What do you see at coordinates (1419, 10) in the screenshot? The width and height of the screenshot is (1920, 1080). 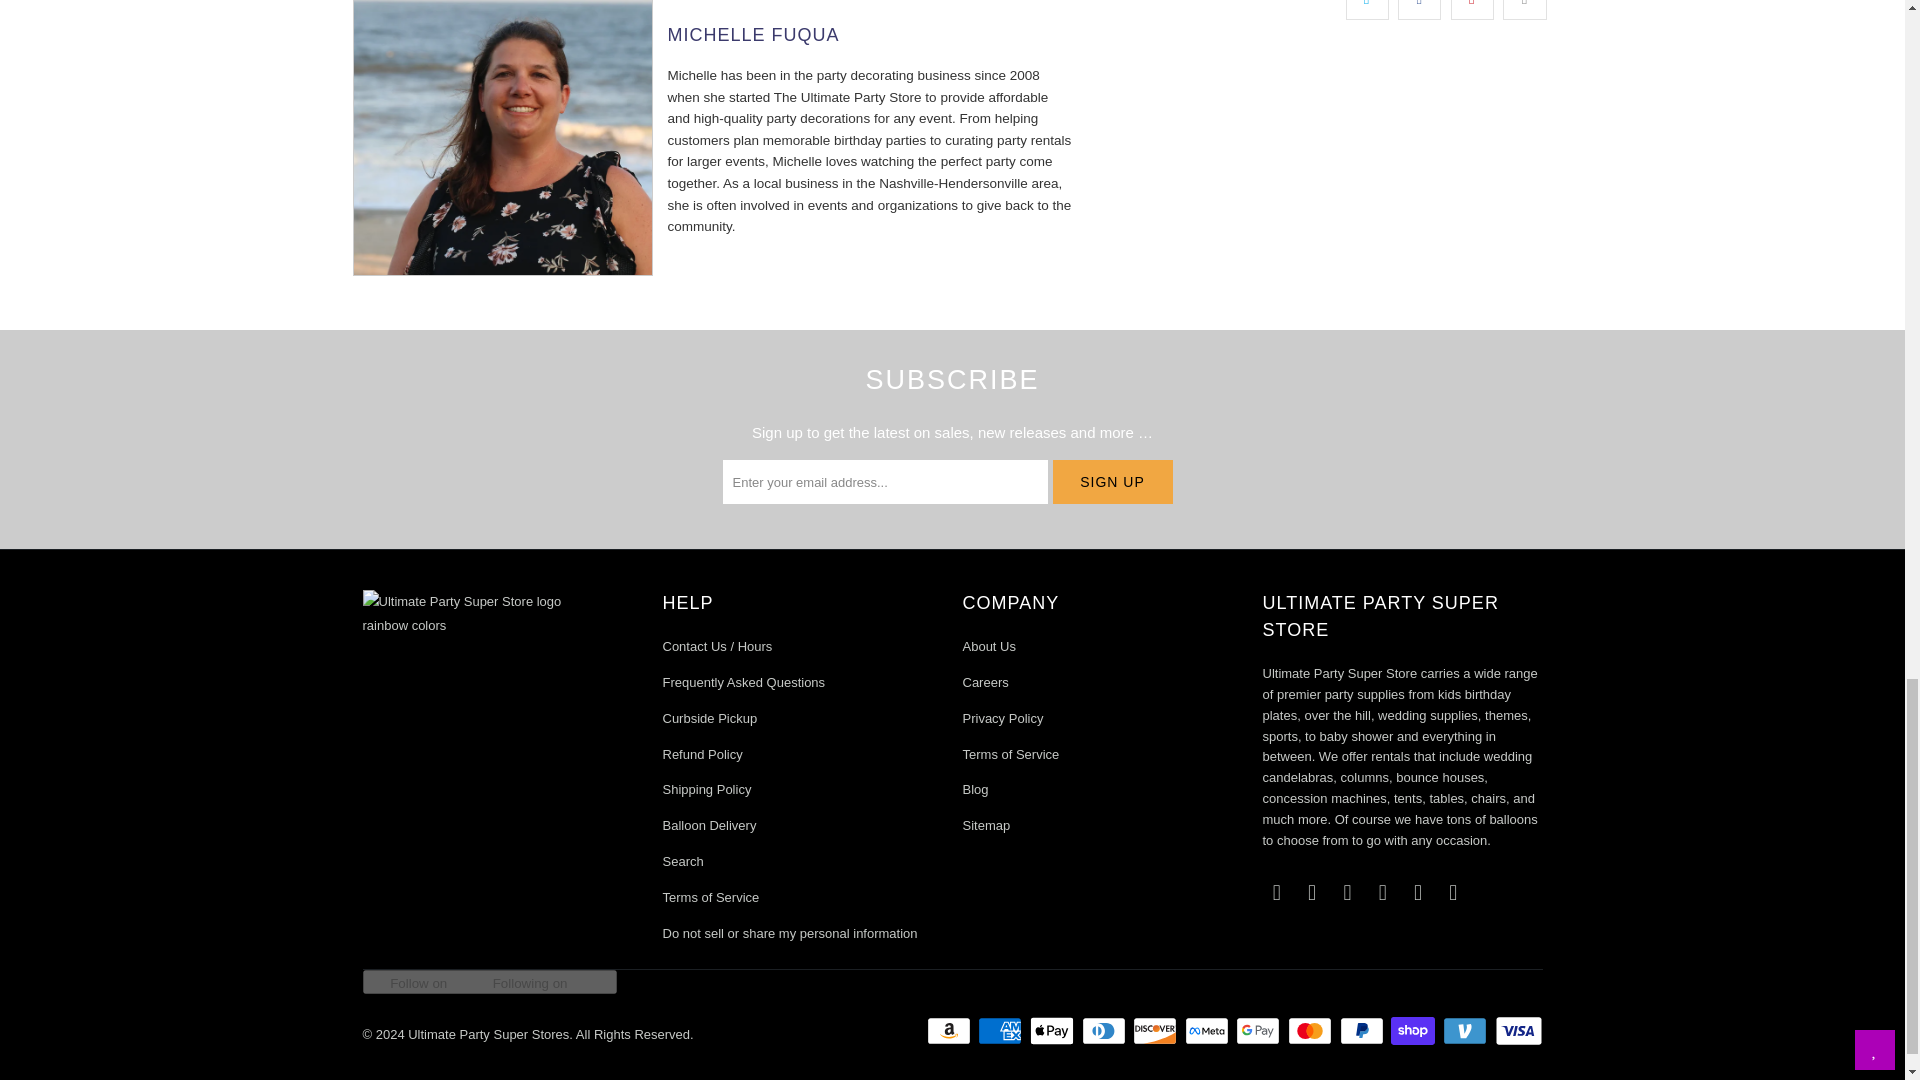 I see `Share this on Facebook` at bounding box center [1419, 10].